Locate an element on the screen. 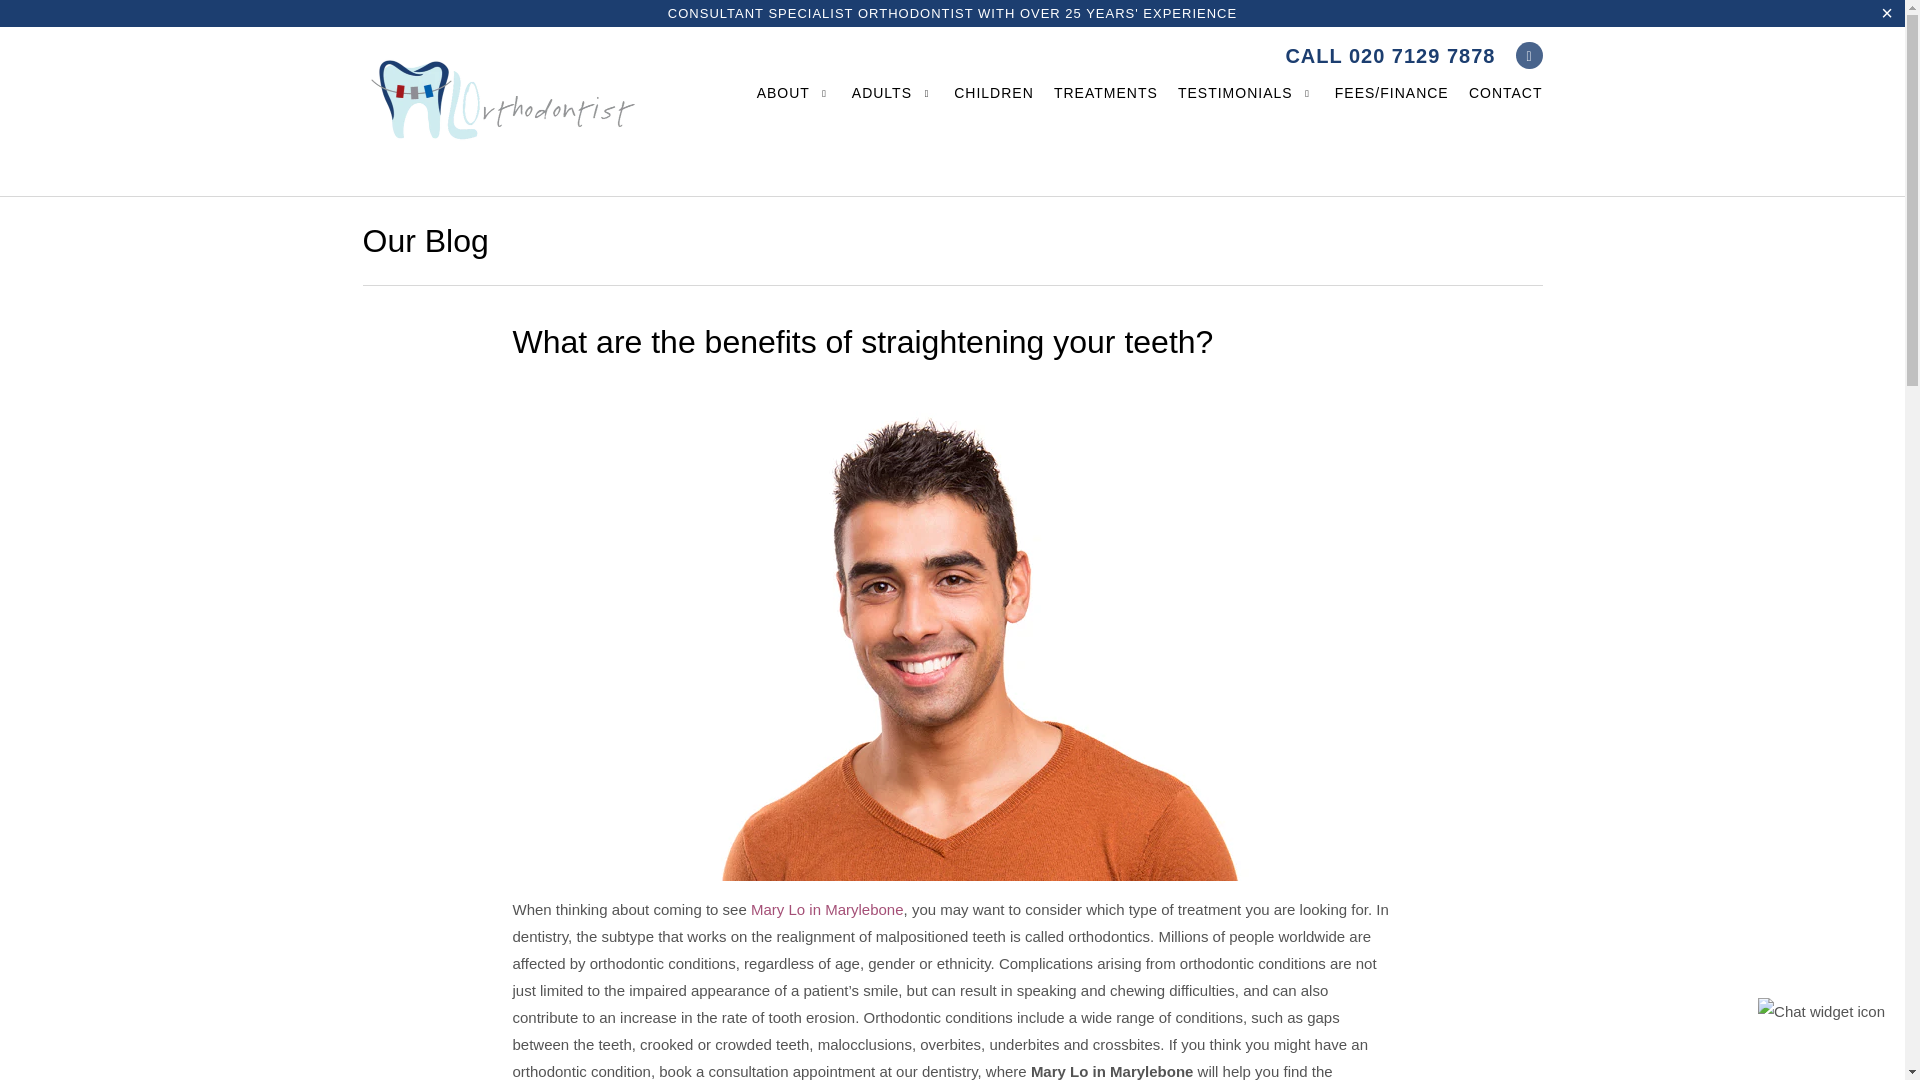 The image size is (1920, 1080). Mary Lo is located at coordinates (502, 112).